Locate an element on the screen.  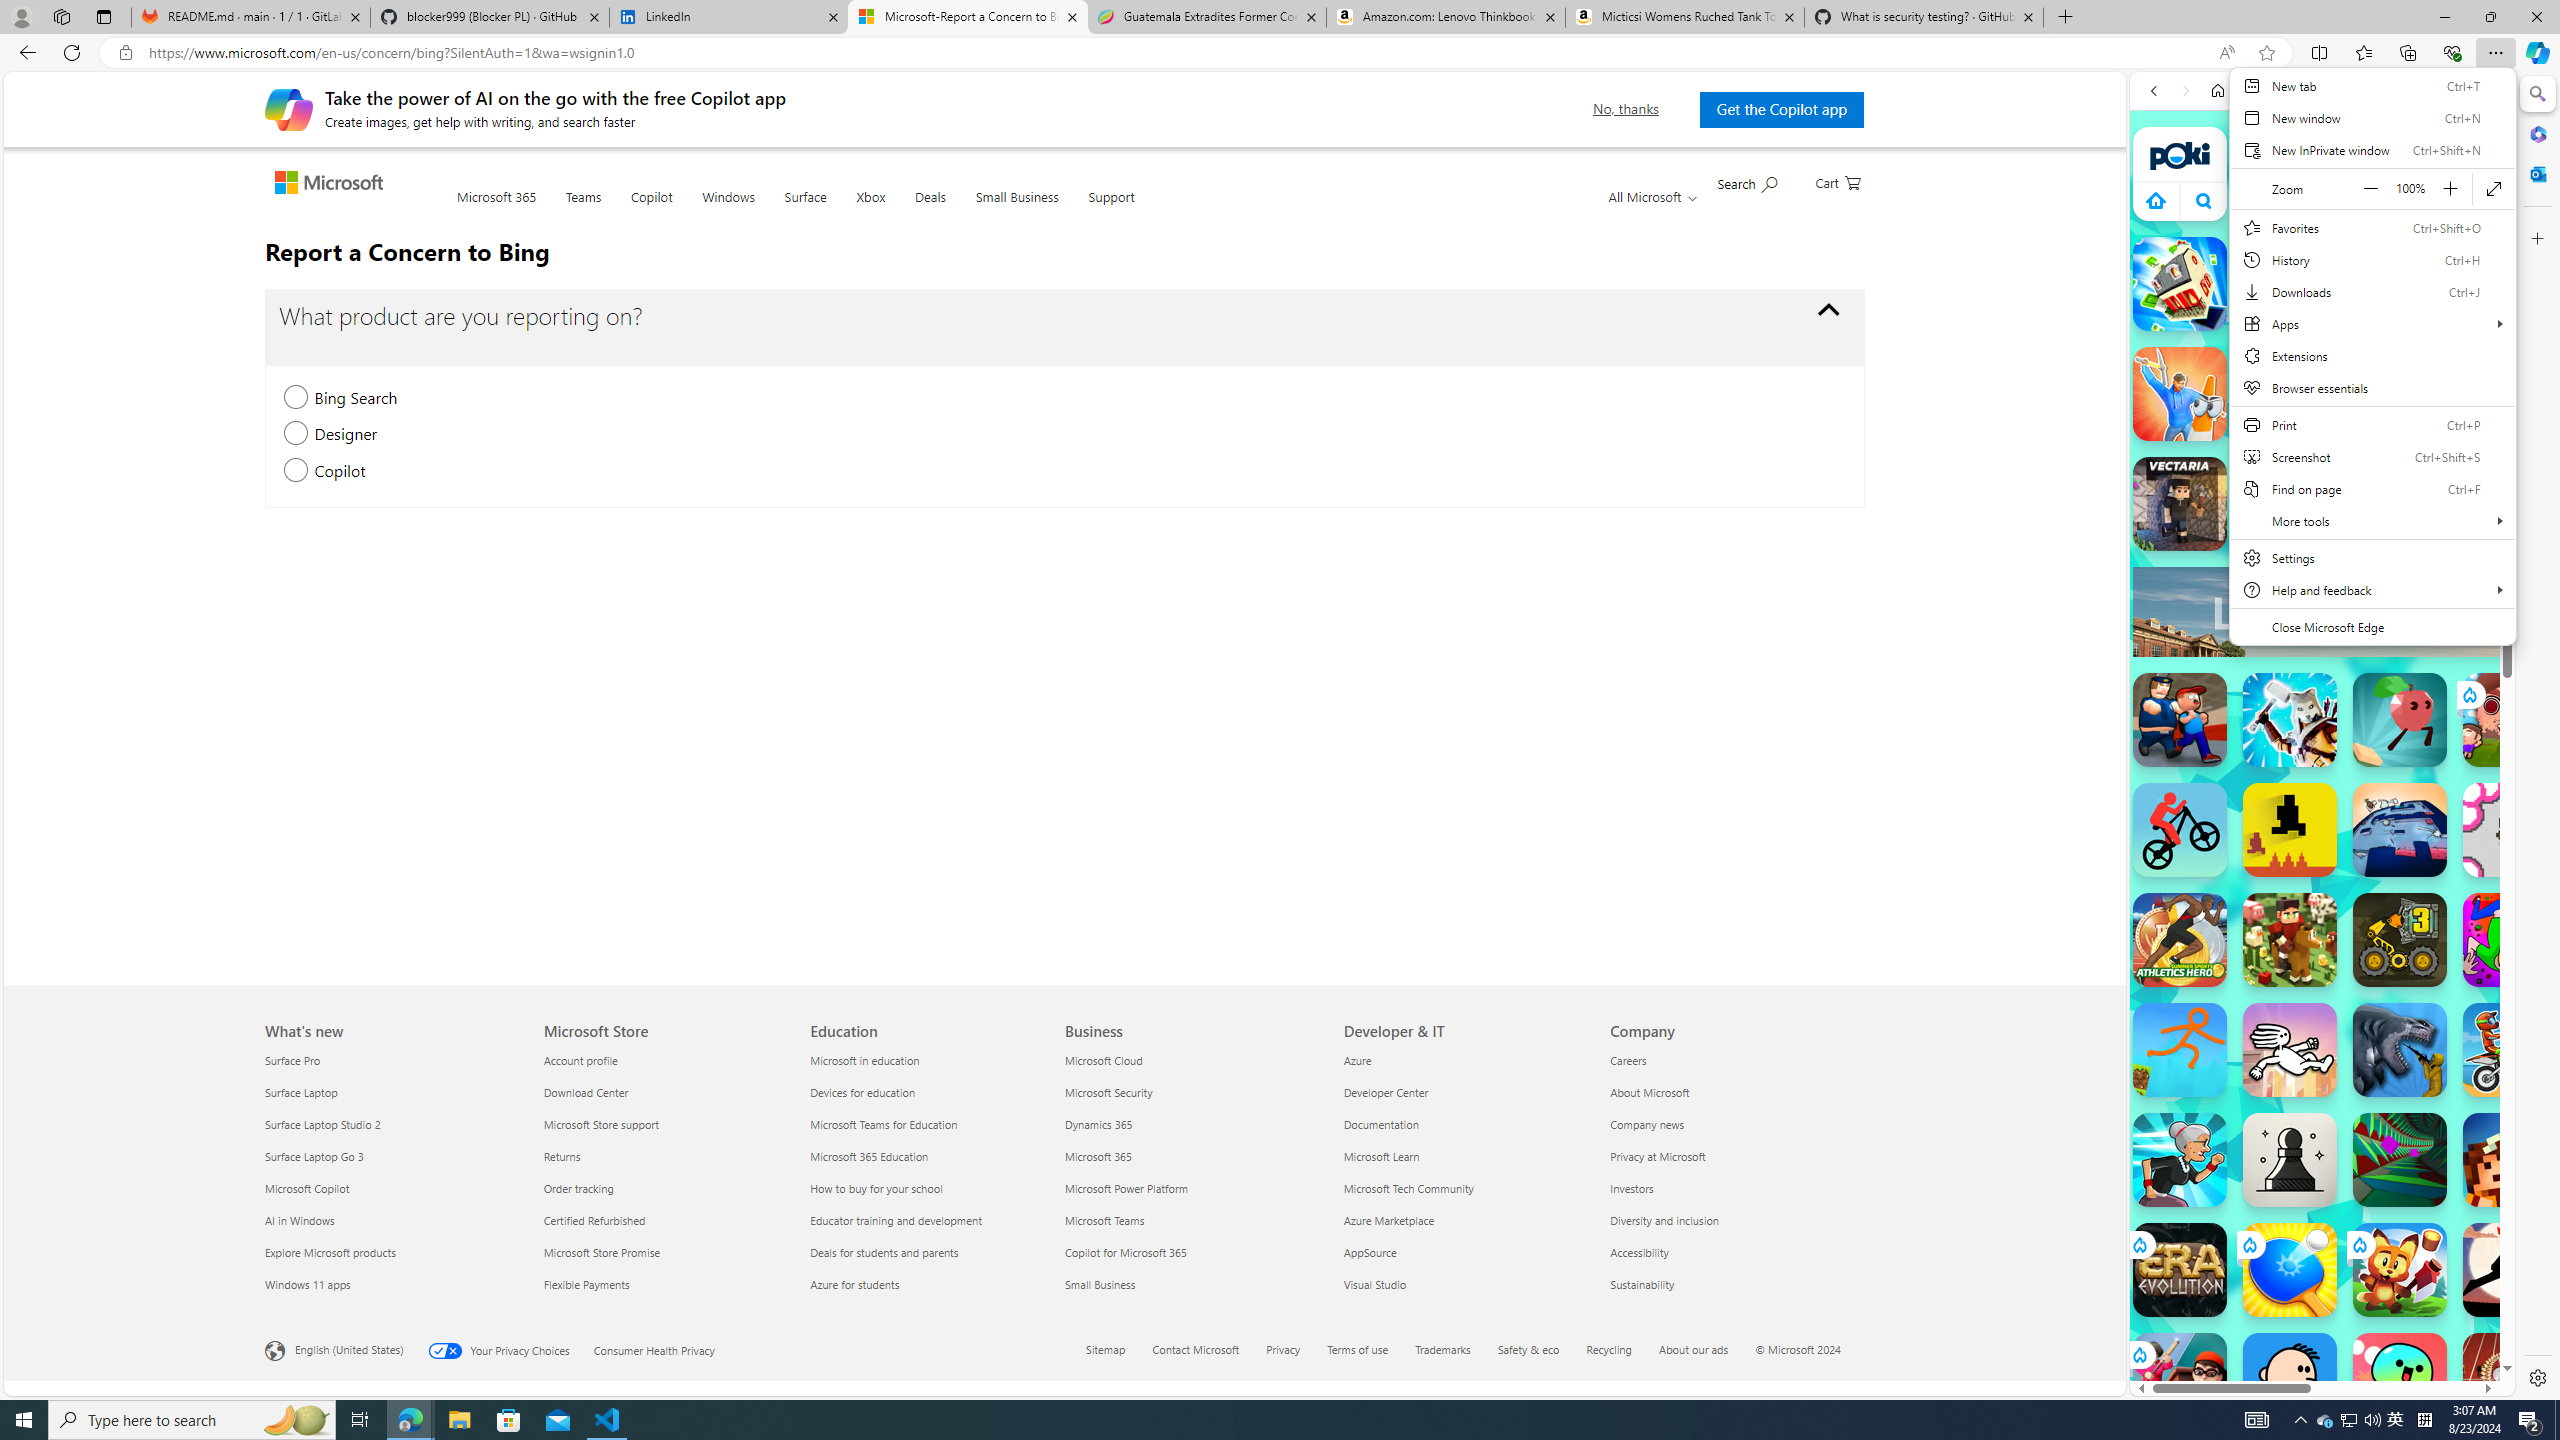
What product are you reporting on? no option selected is located at coordinates (1828, 310).